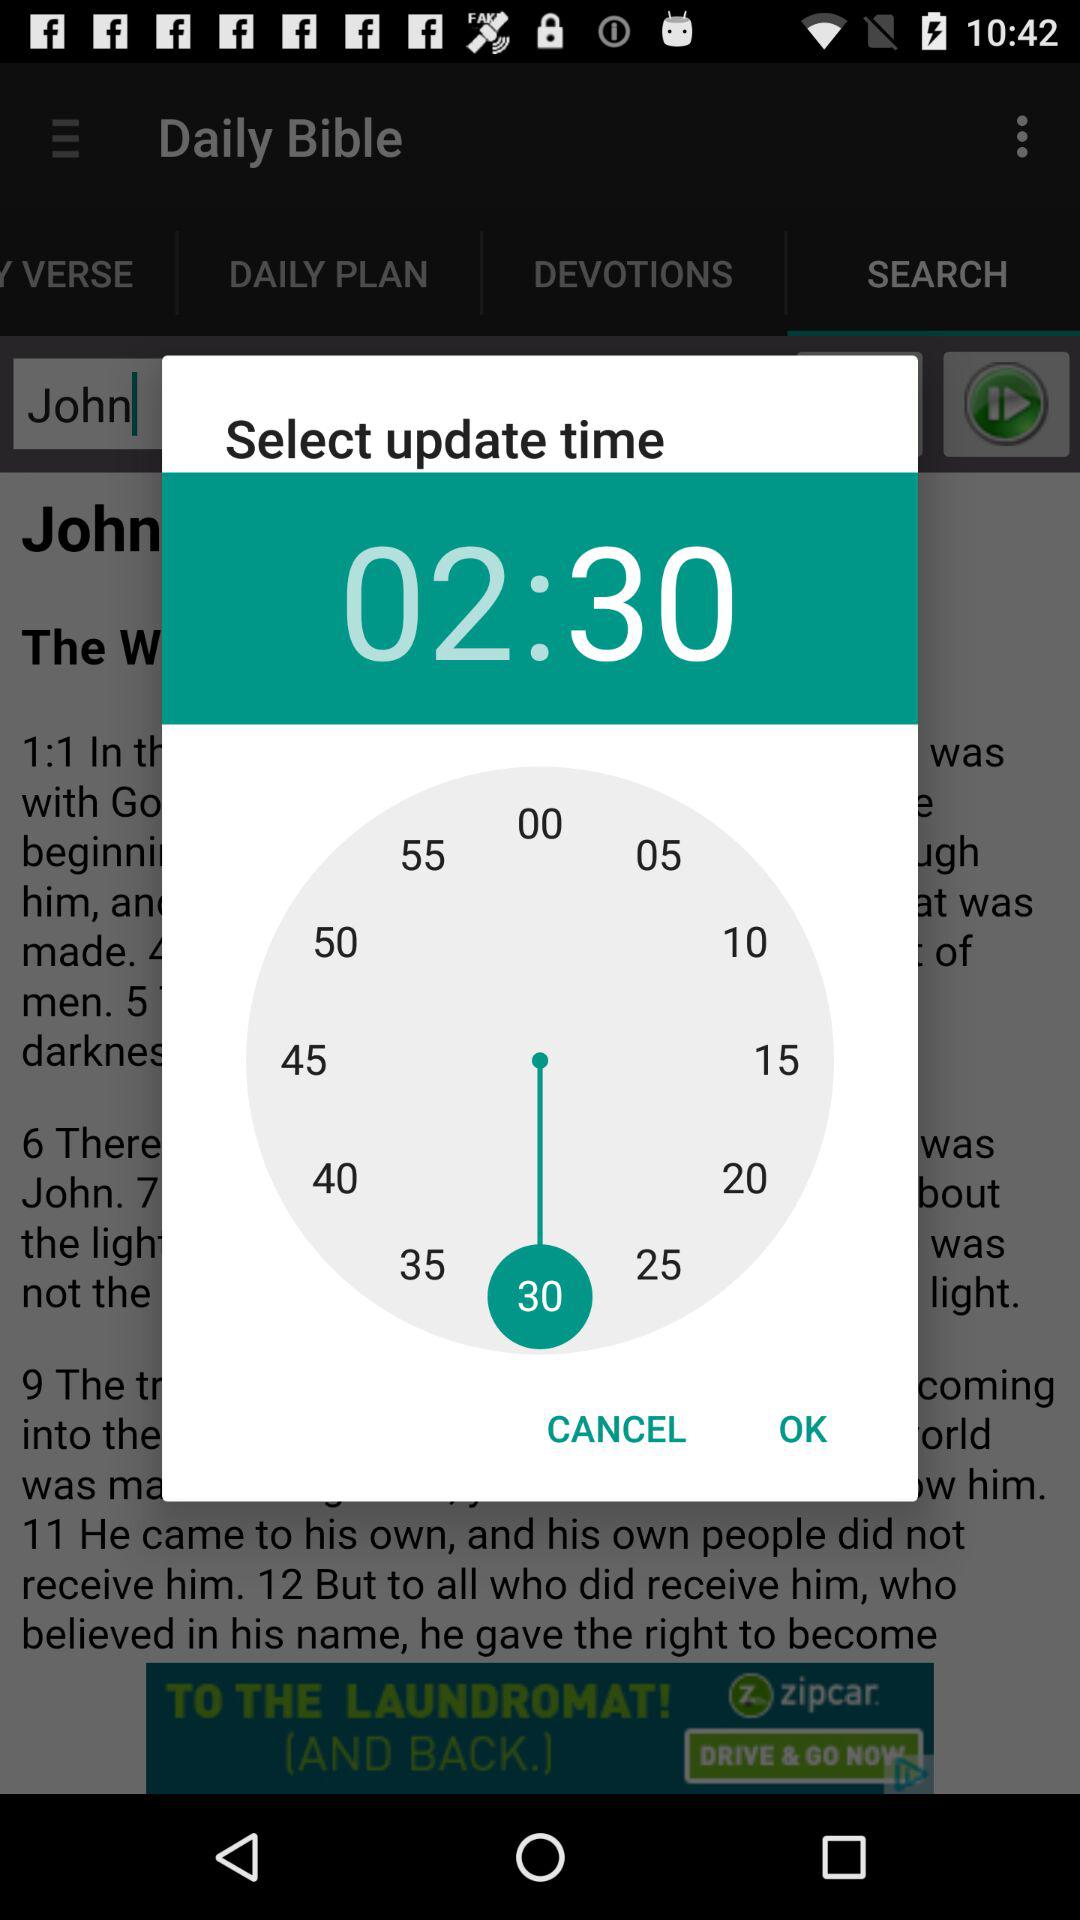 This screenshot has height=1920, width=1080. I want to click on launch 02, so click(426, 598).